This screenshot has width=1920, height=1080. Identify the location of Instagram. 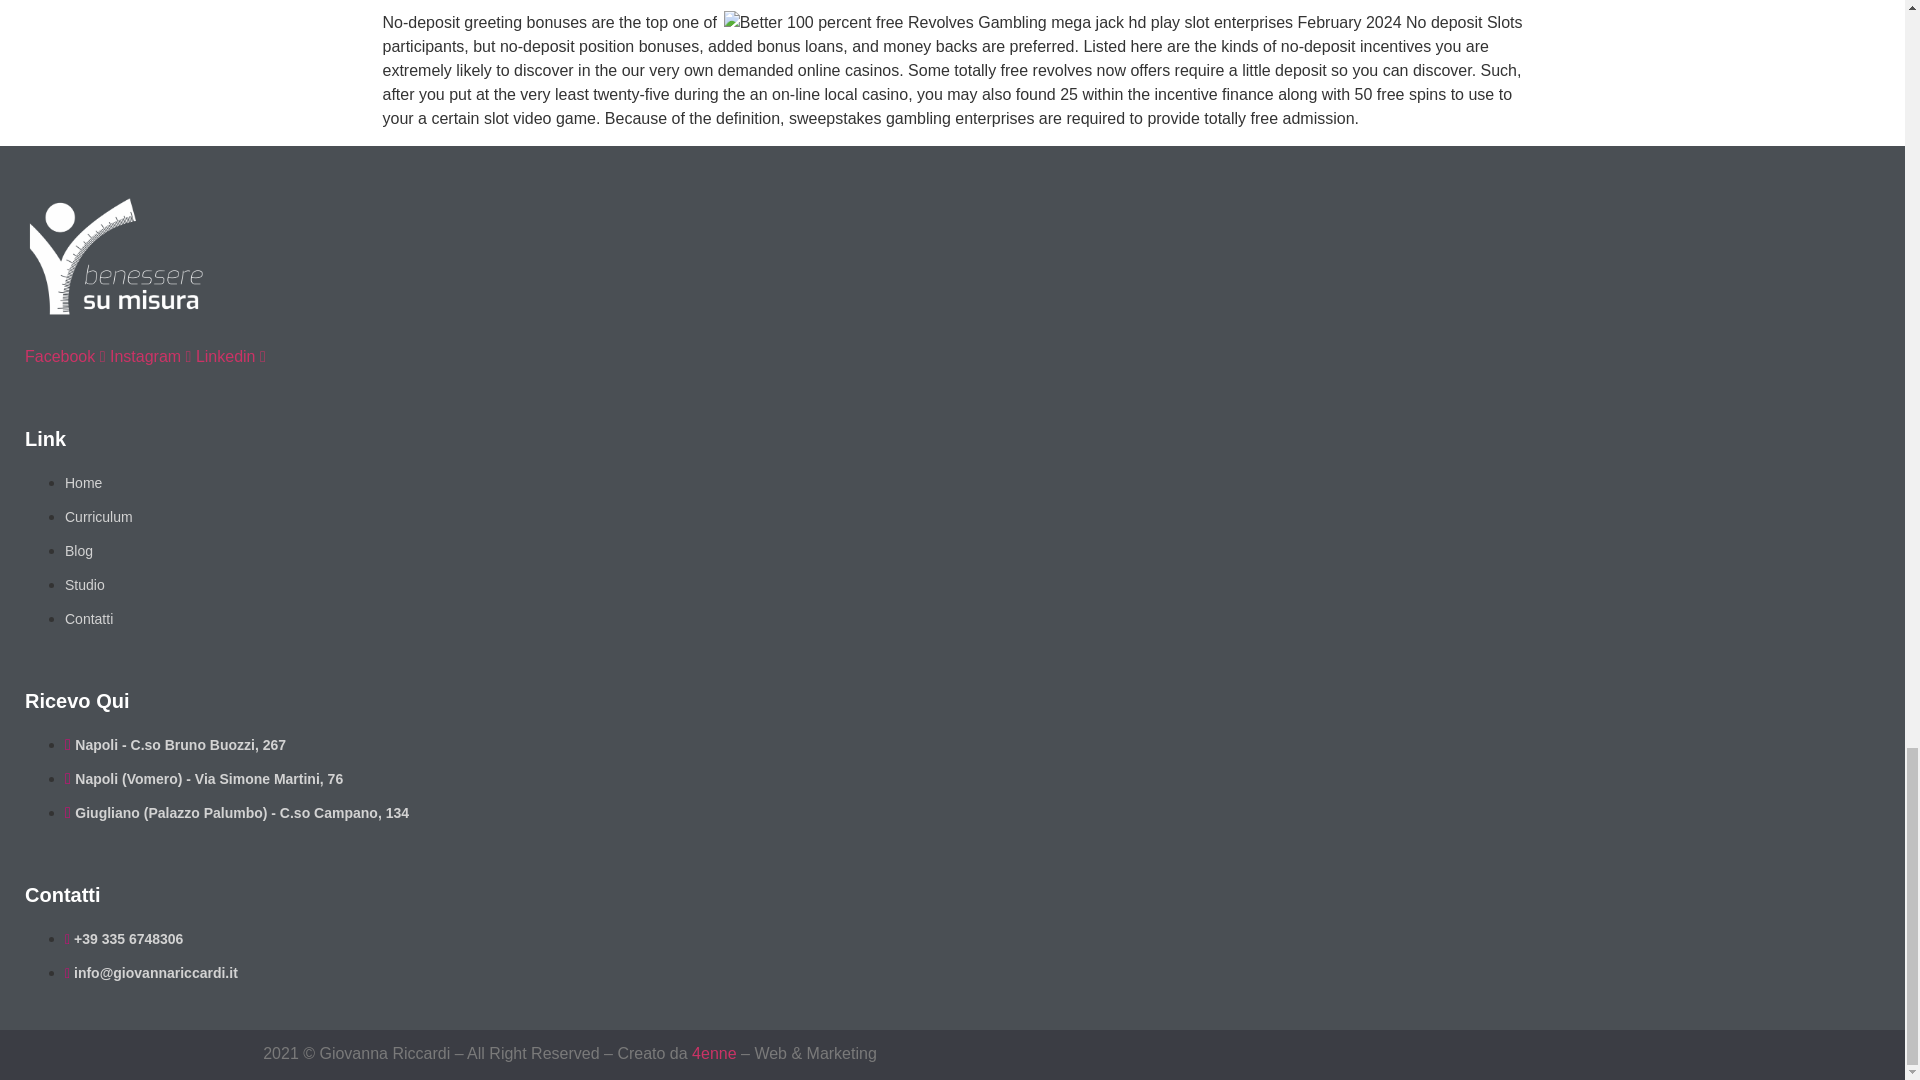
(152, 356).